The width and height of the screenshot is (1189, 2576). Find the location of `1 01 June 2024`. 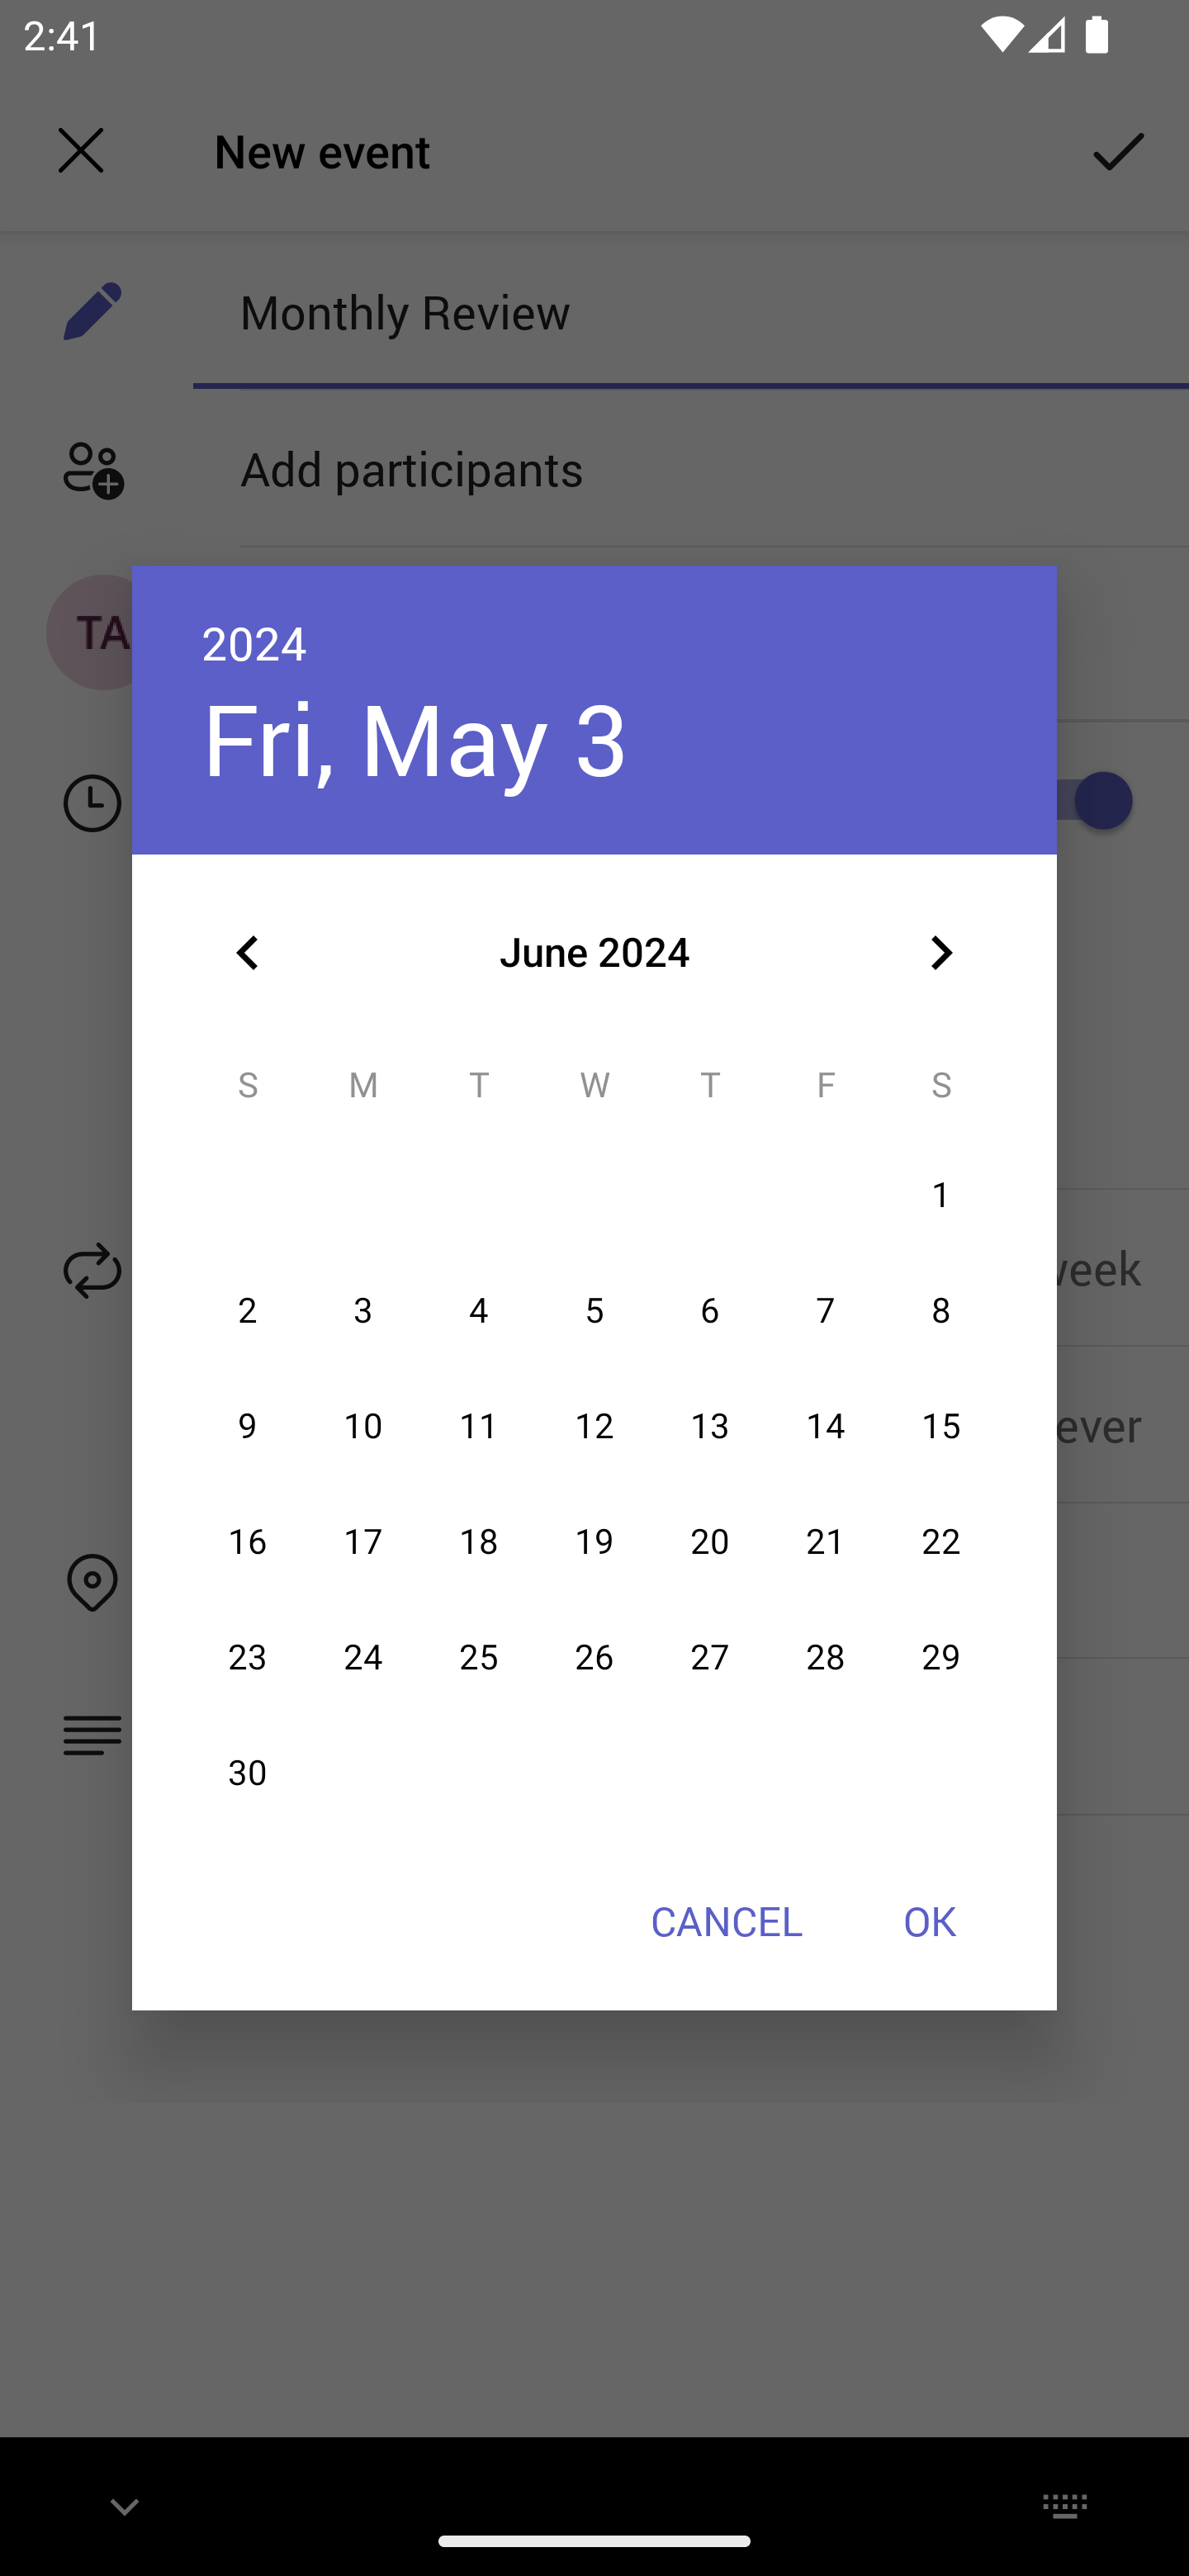

1 01 June 2024 is located at coordinates (940, 1196).